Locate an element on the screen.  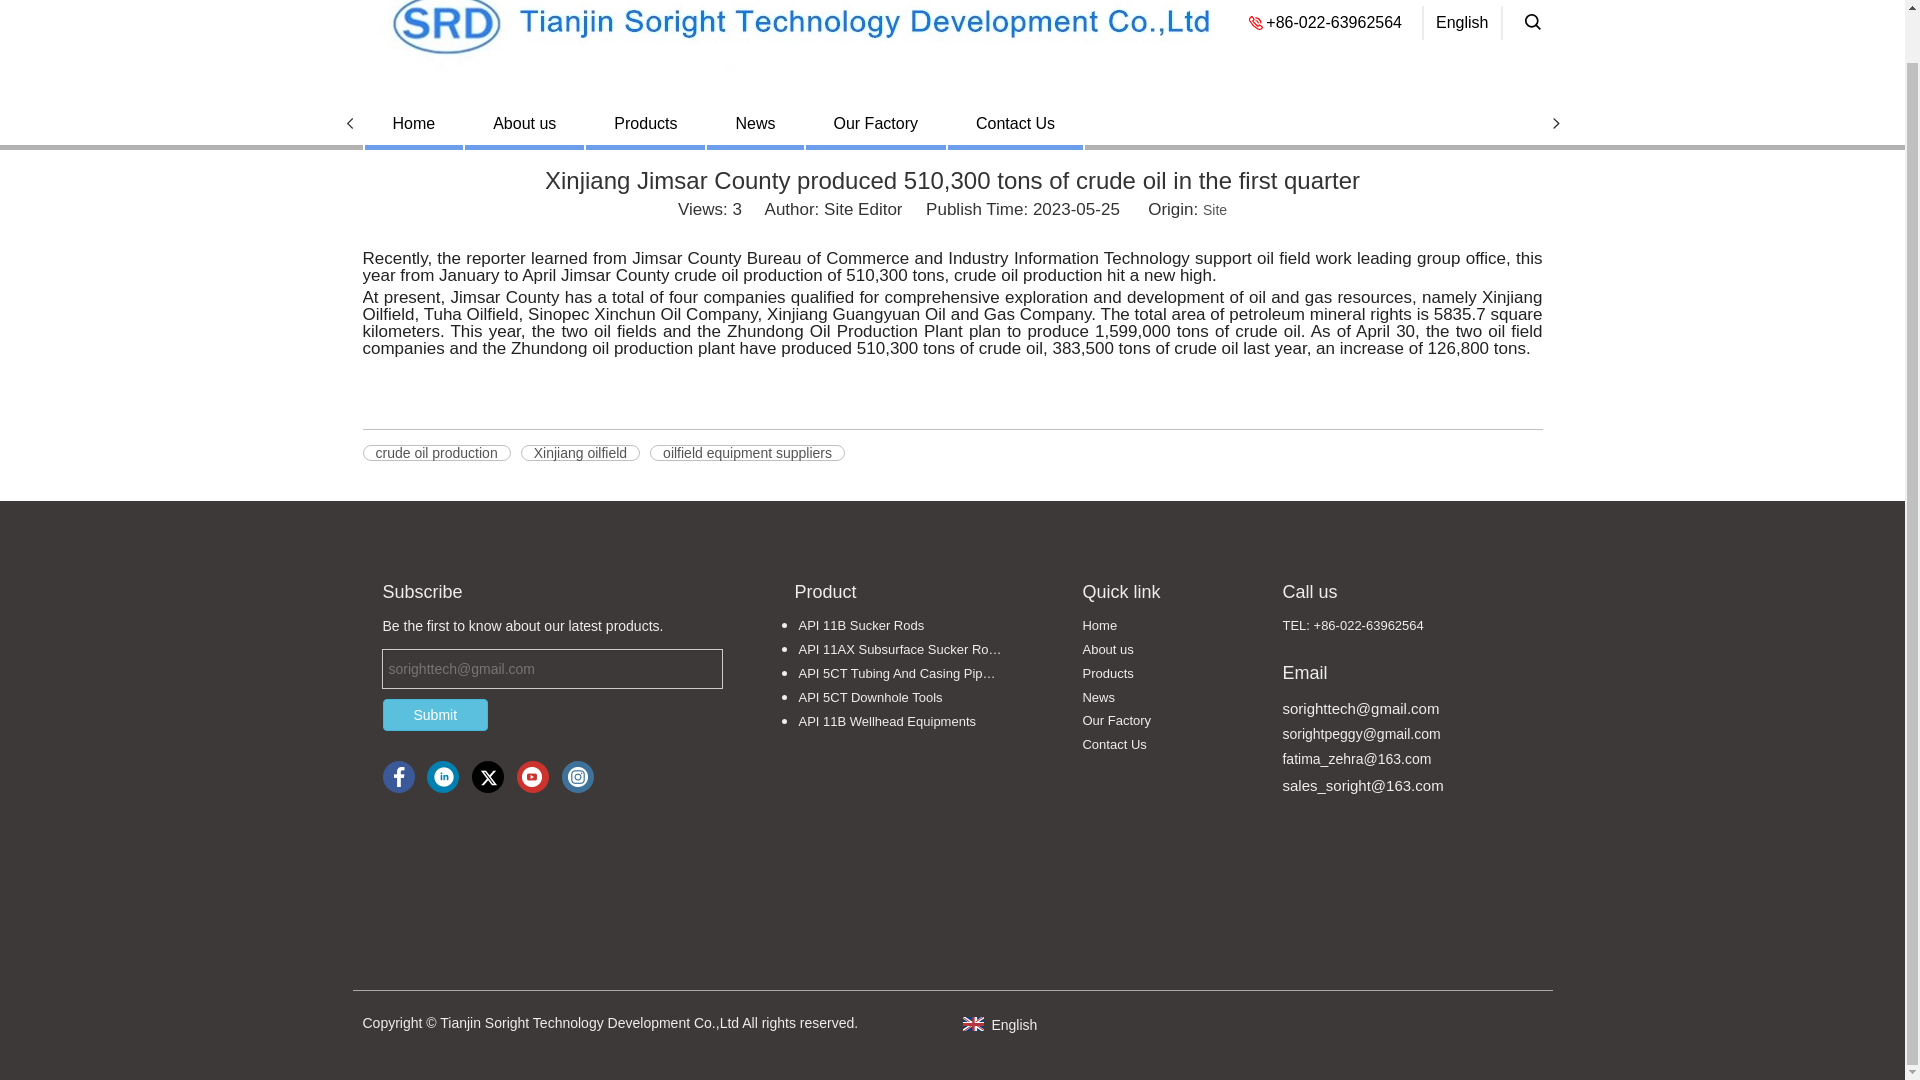
About us is located at coordinates (524, 122).